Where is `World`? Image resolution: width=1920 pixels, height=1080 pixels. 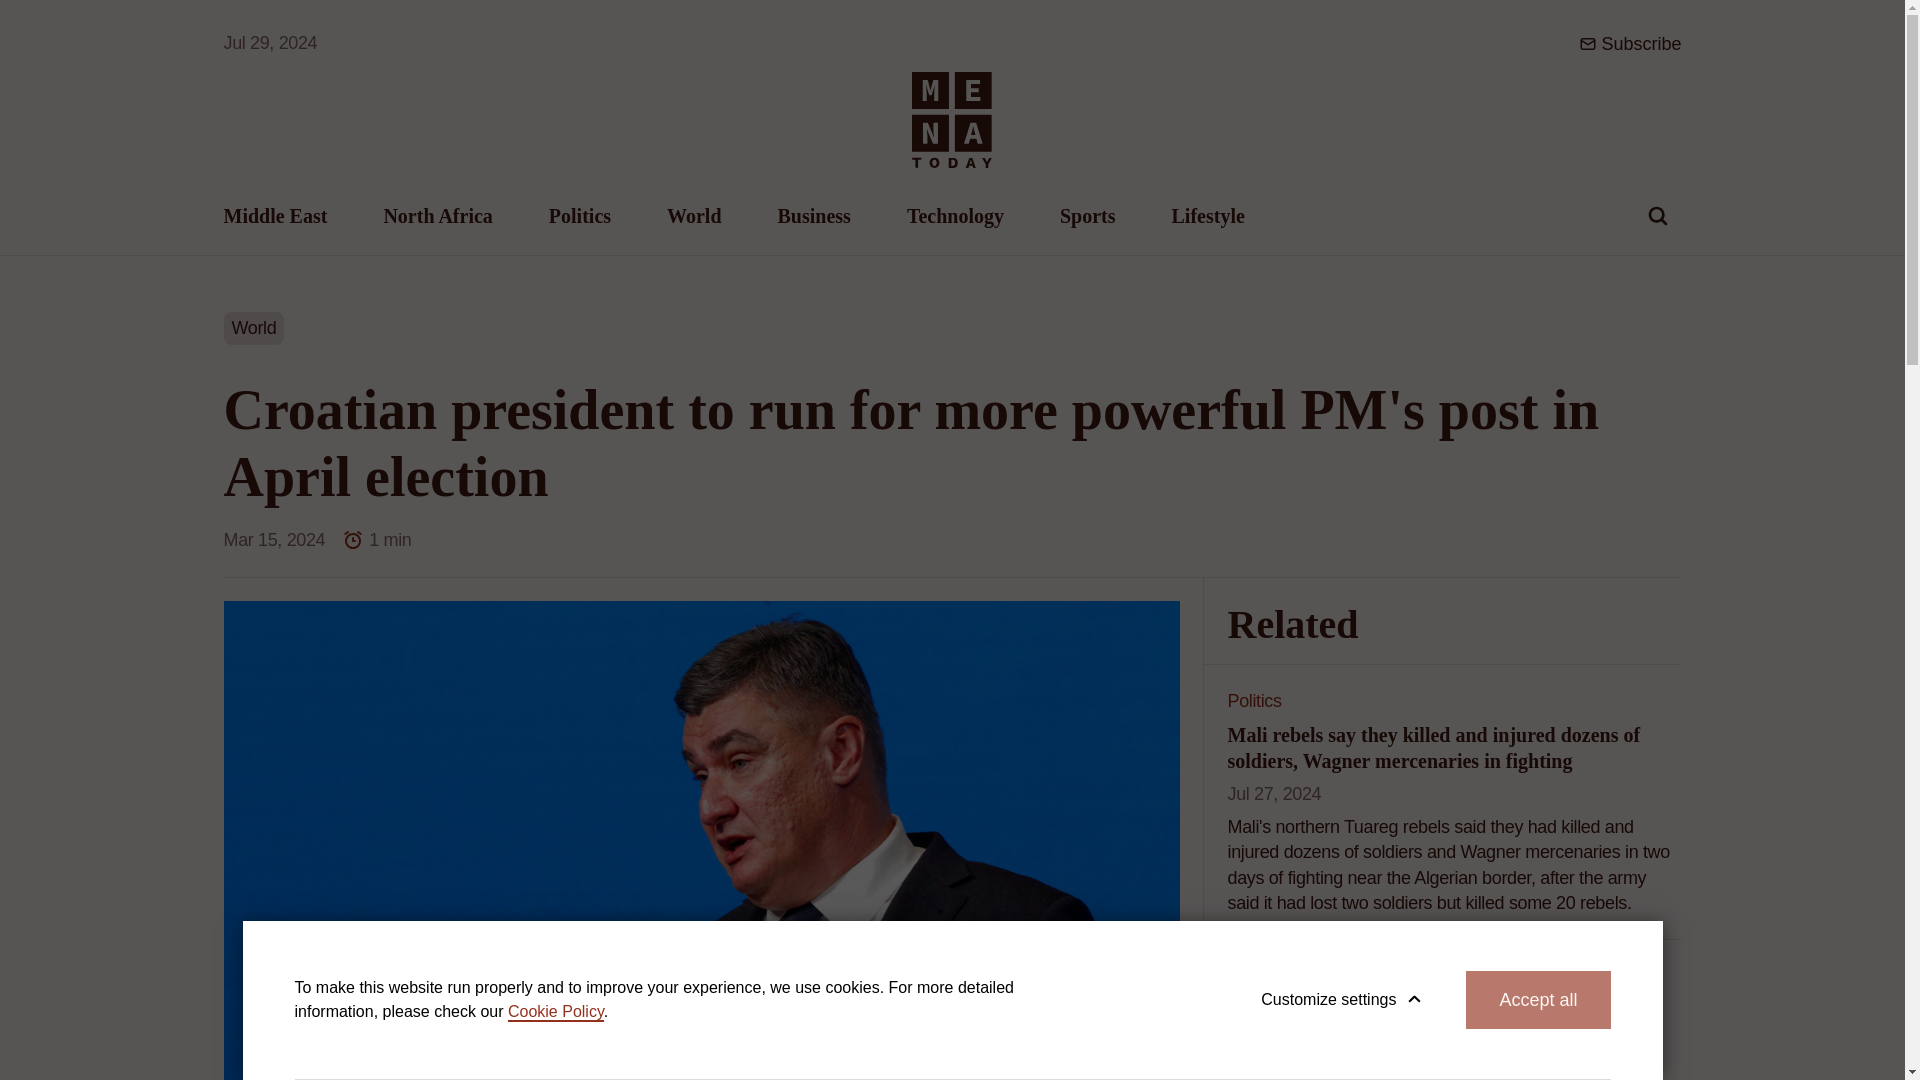
World is located at coordinates (254, 328).